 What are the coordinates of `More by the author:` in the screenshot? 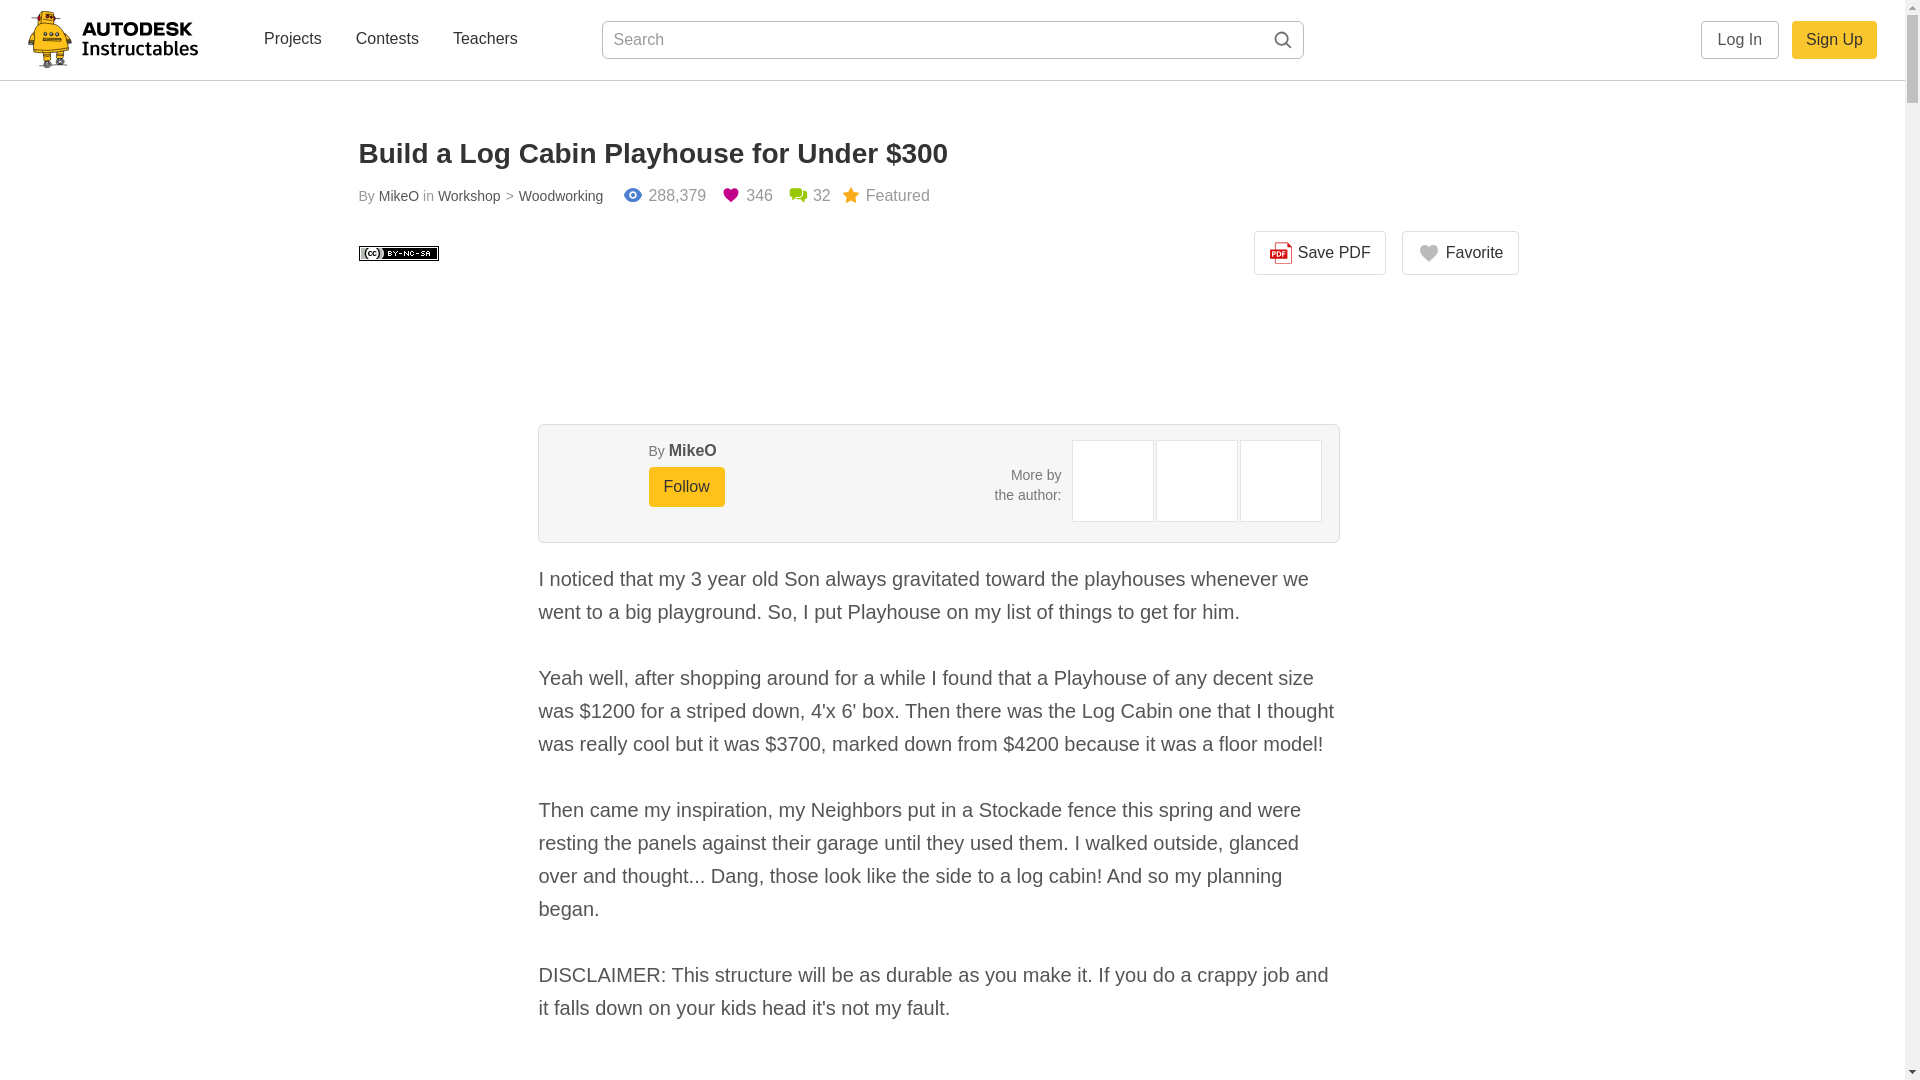 It's located at (1028, 484).